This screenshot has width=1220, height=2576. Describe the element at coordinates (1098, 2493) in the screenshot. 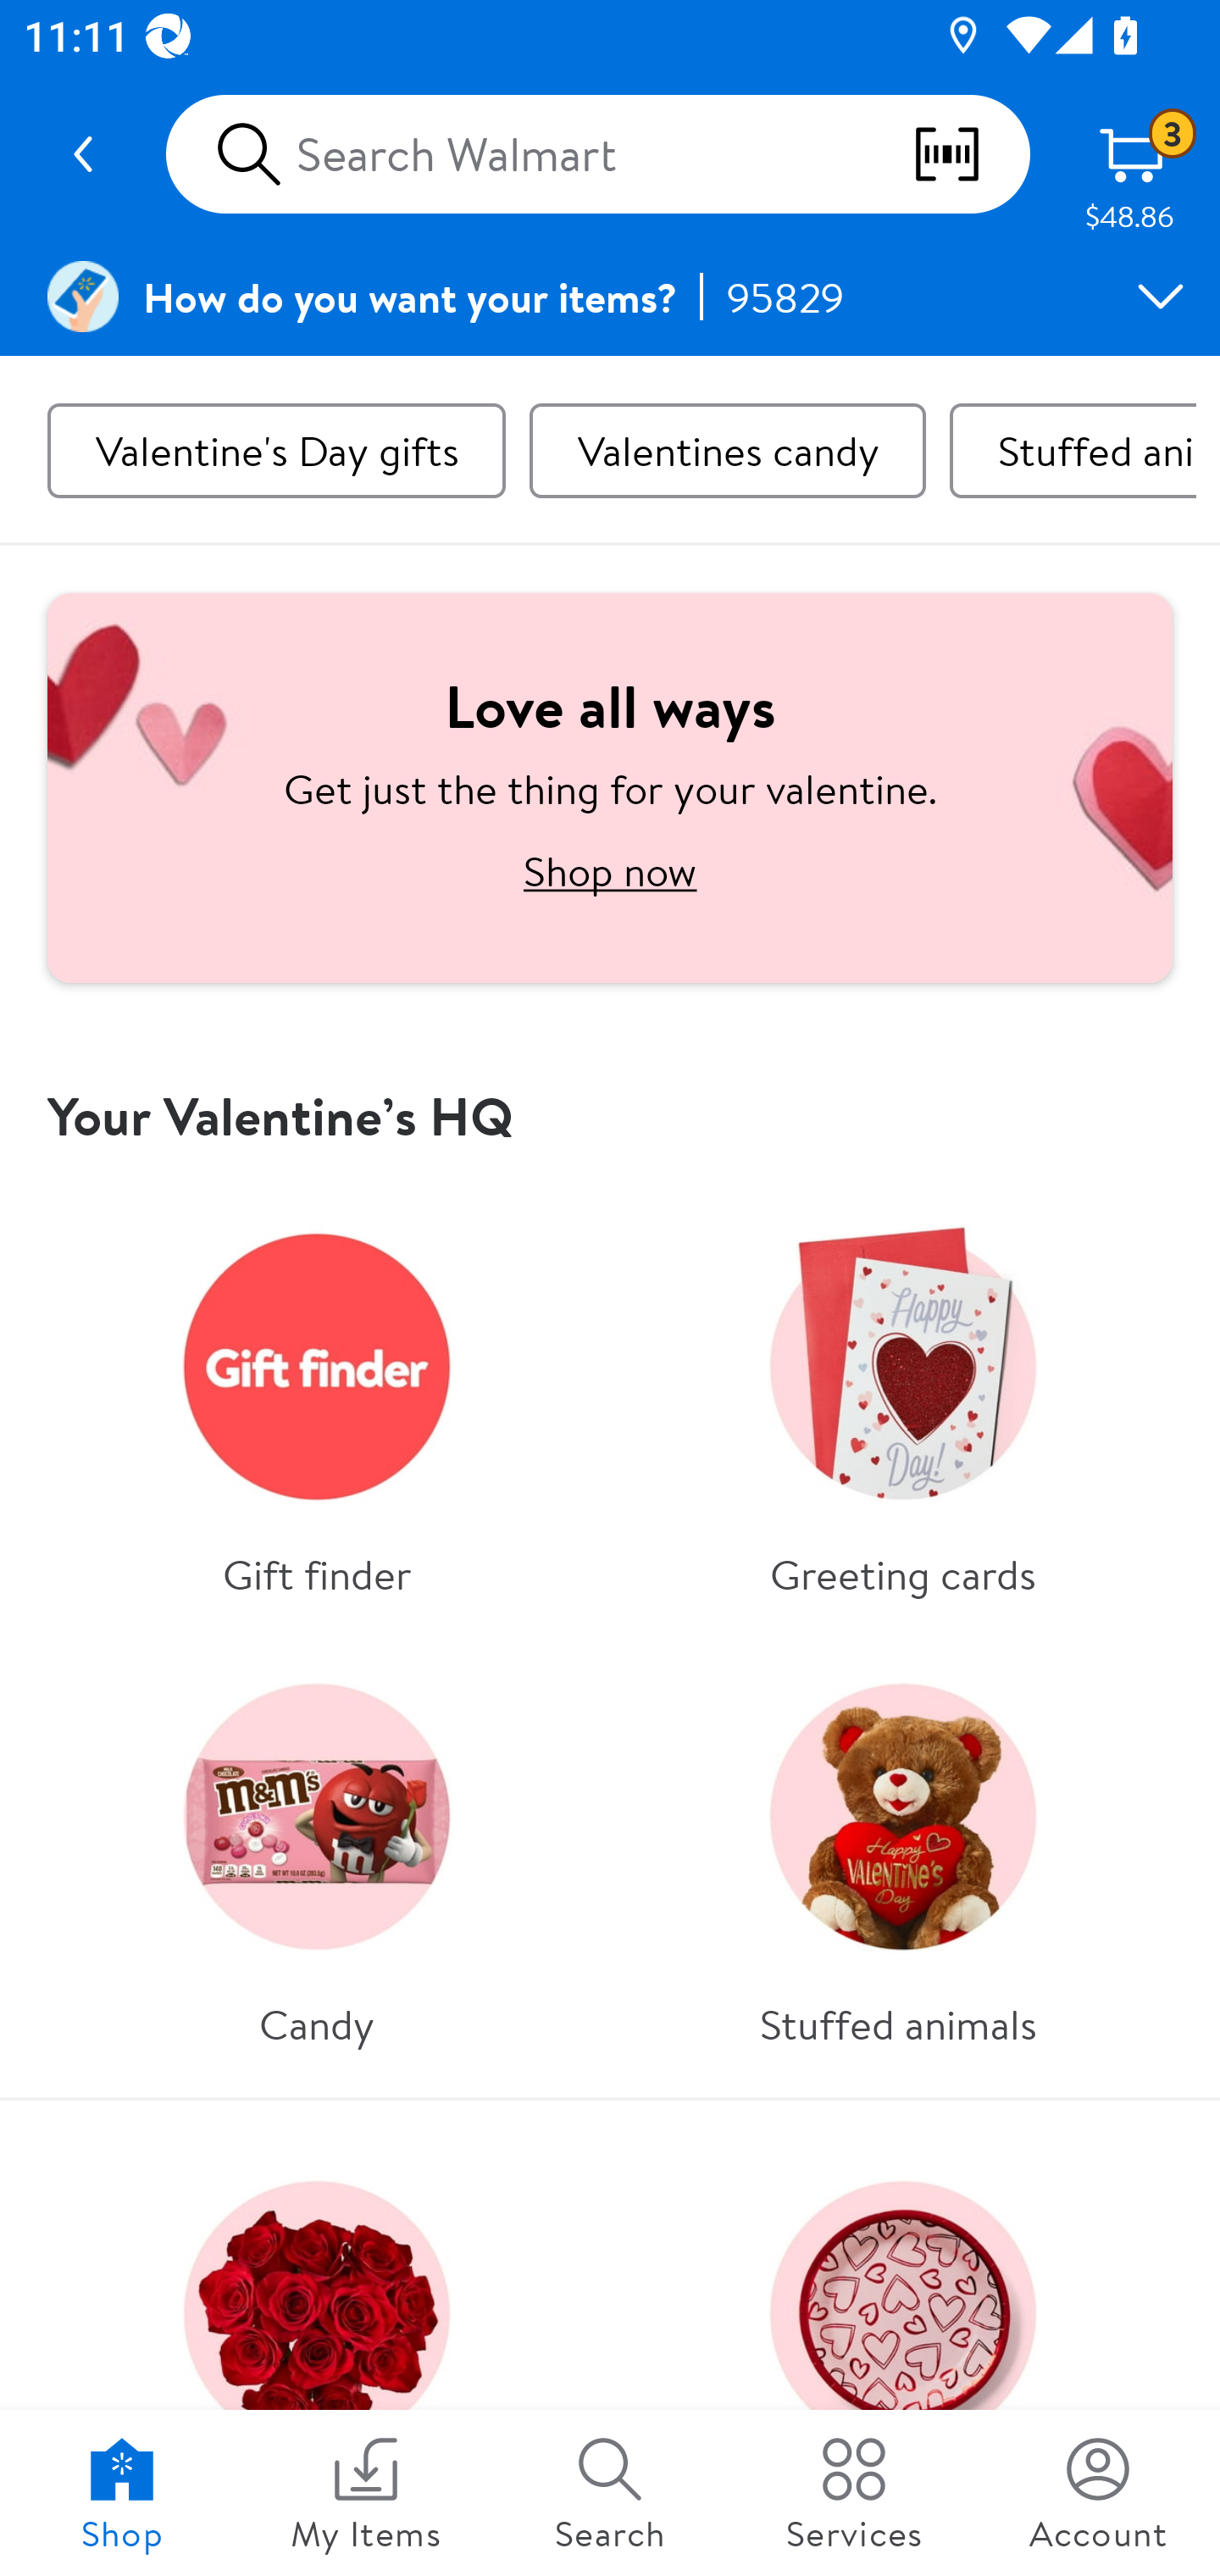

I see `Account` at that location.